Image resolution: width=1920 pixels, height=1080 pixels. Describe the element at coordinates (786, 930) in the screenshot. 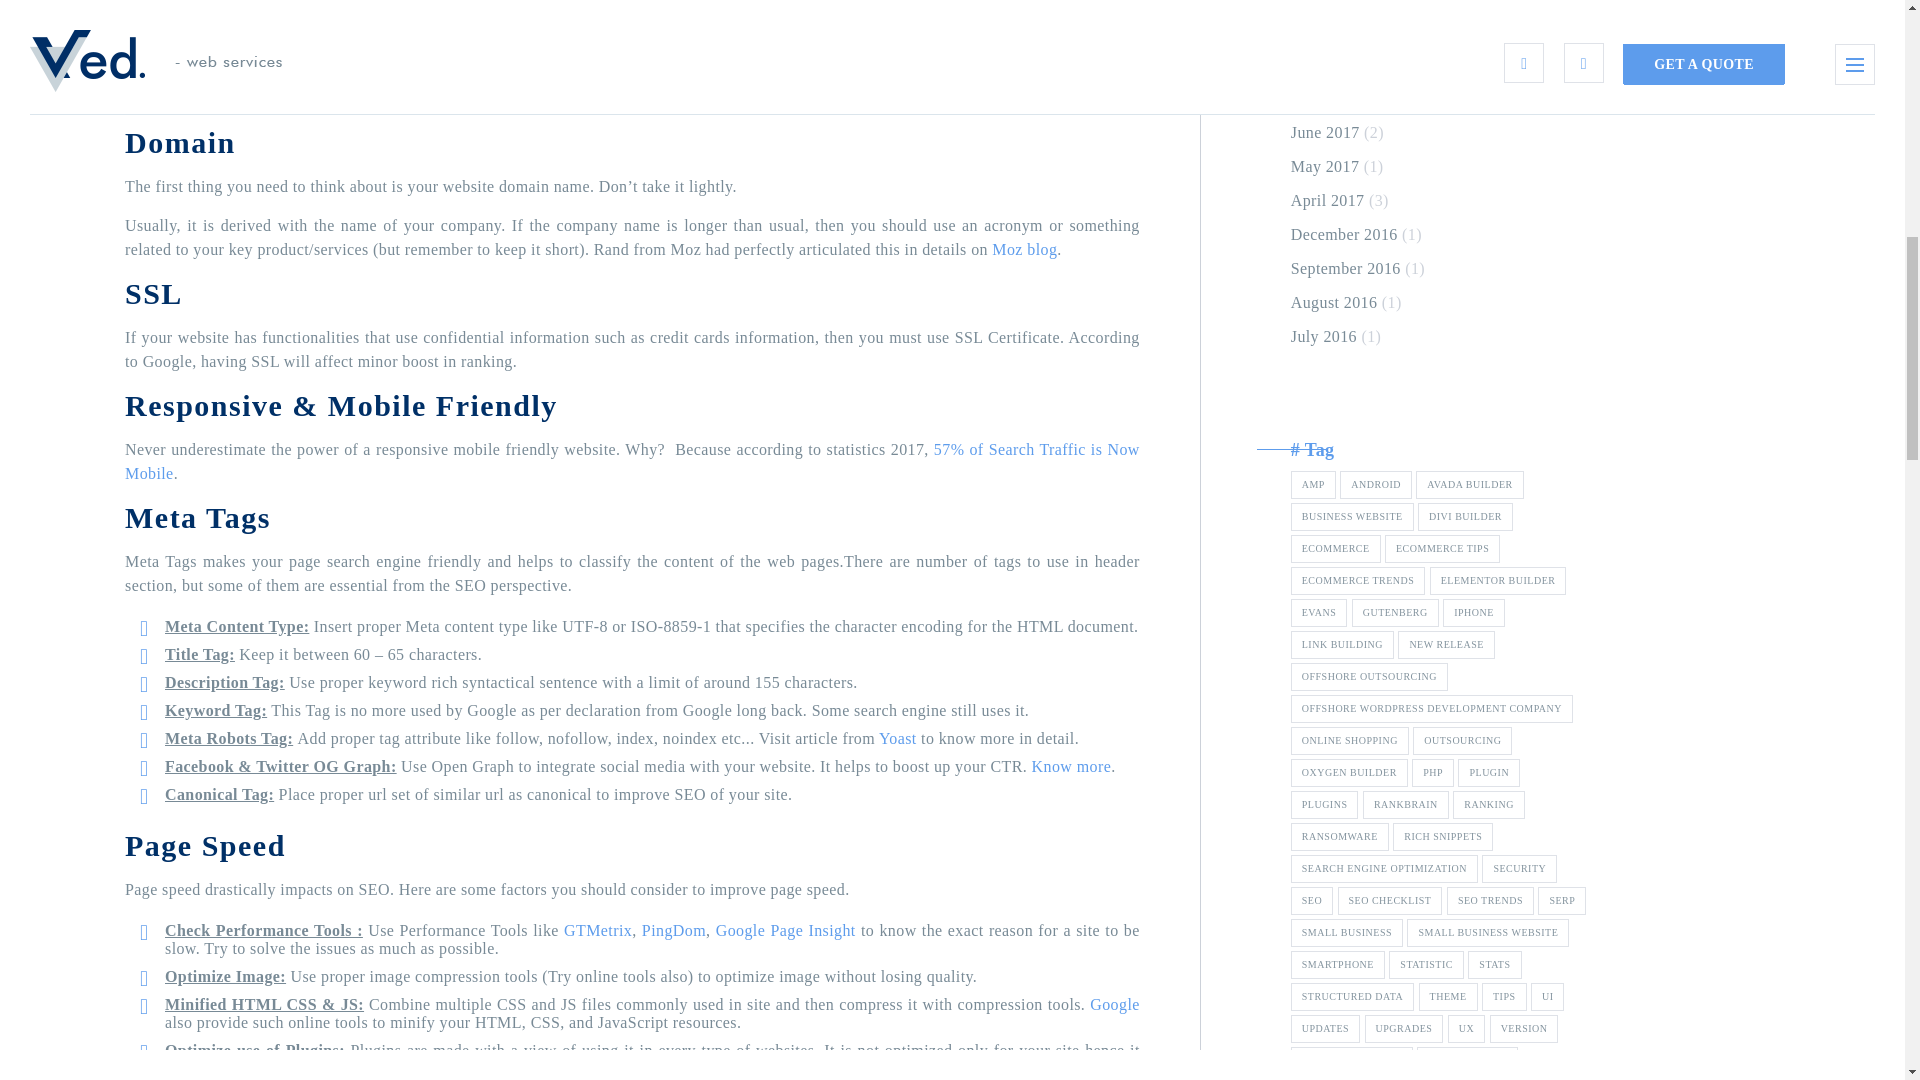

I see `Google Page Insight` at that location.